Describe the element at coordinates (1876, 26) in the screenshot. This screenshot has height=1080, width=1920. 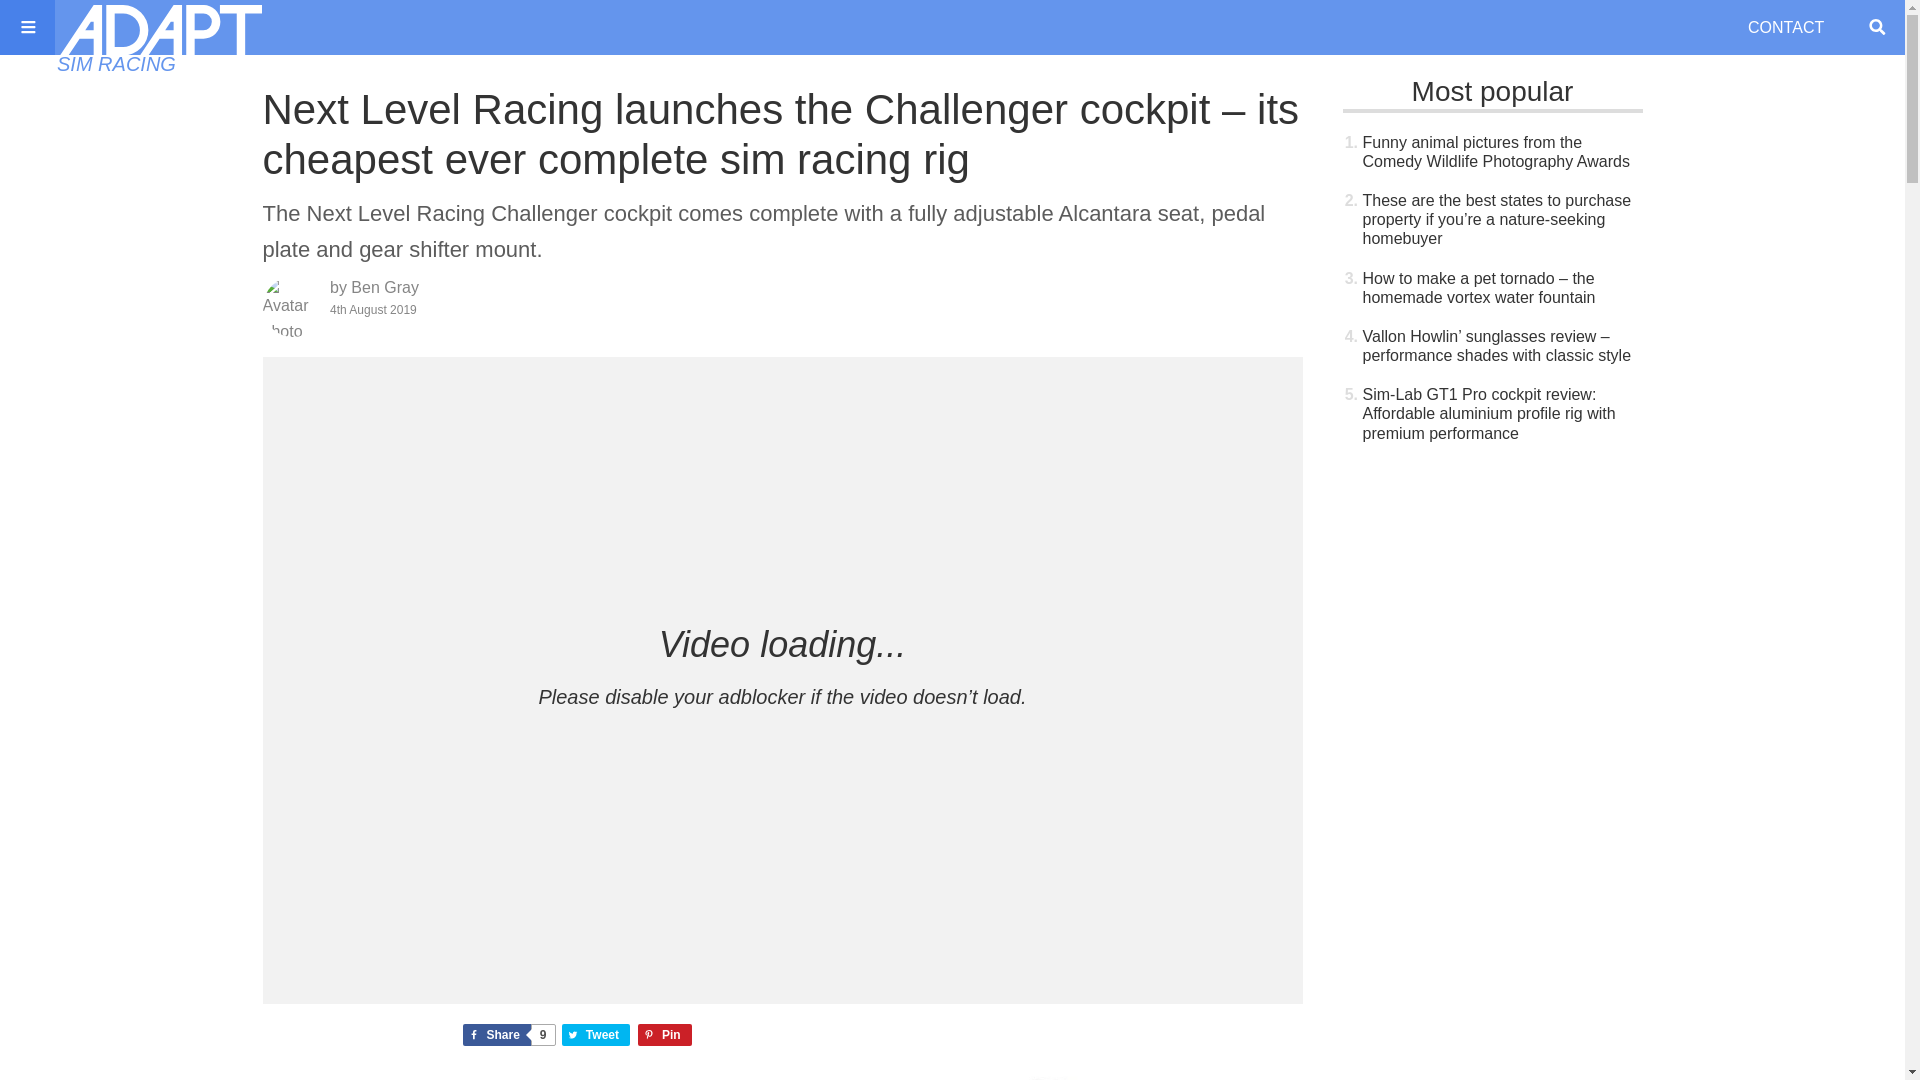
I see `Toggle Menu` at that location.